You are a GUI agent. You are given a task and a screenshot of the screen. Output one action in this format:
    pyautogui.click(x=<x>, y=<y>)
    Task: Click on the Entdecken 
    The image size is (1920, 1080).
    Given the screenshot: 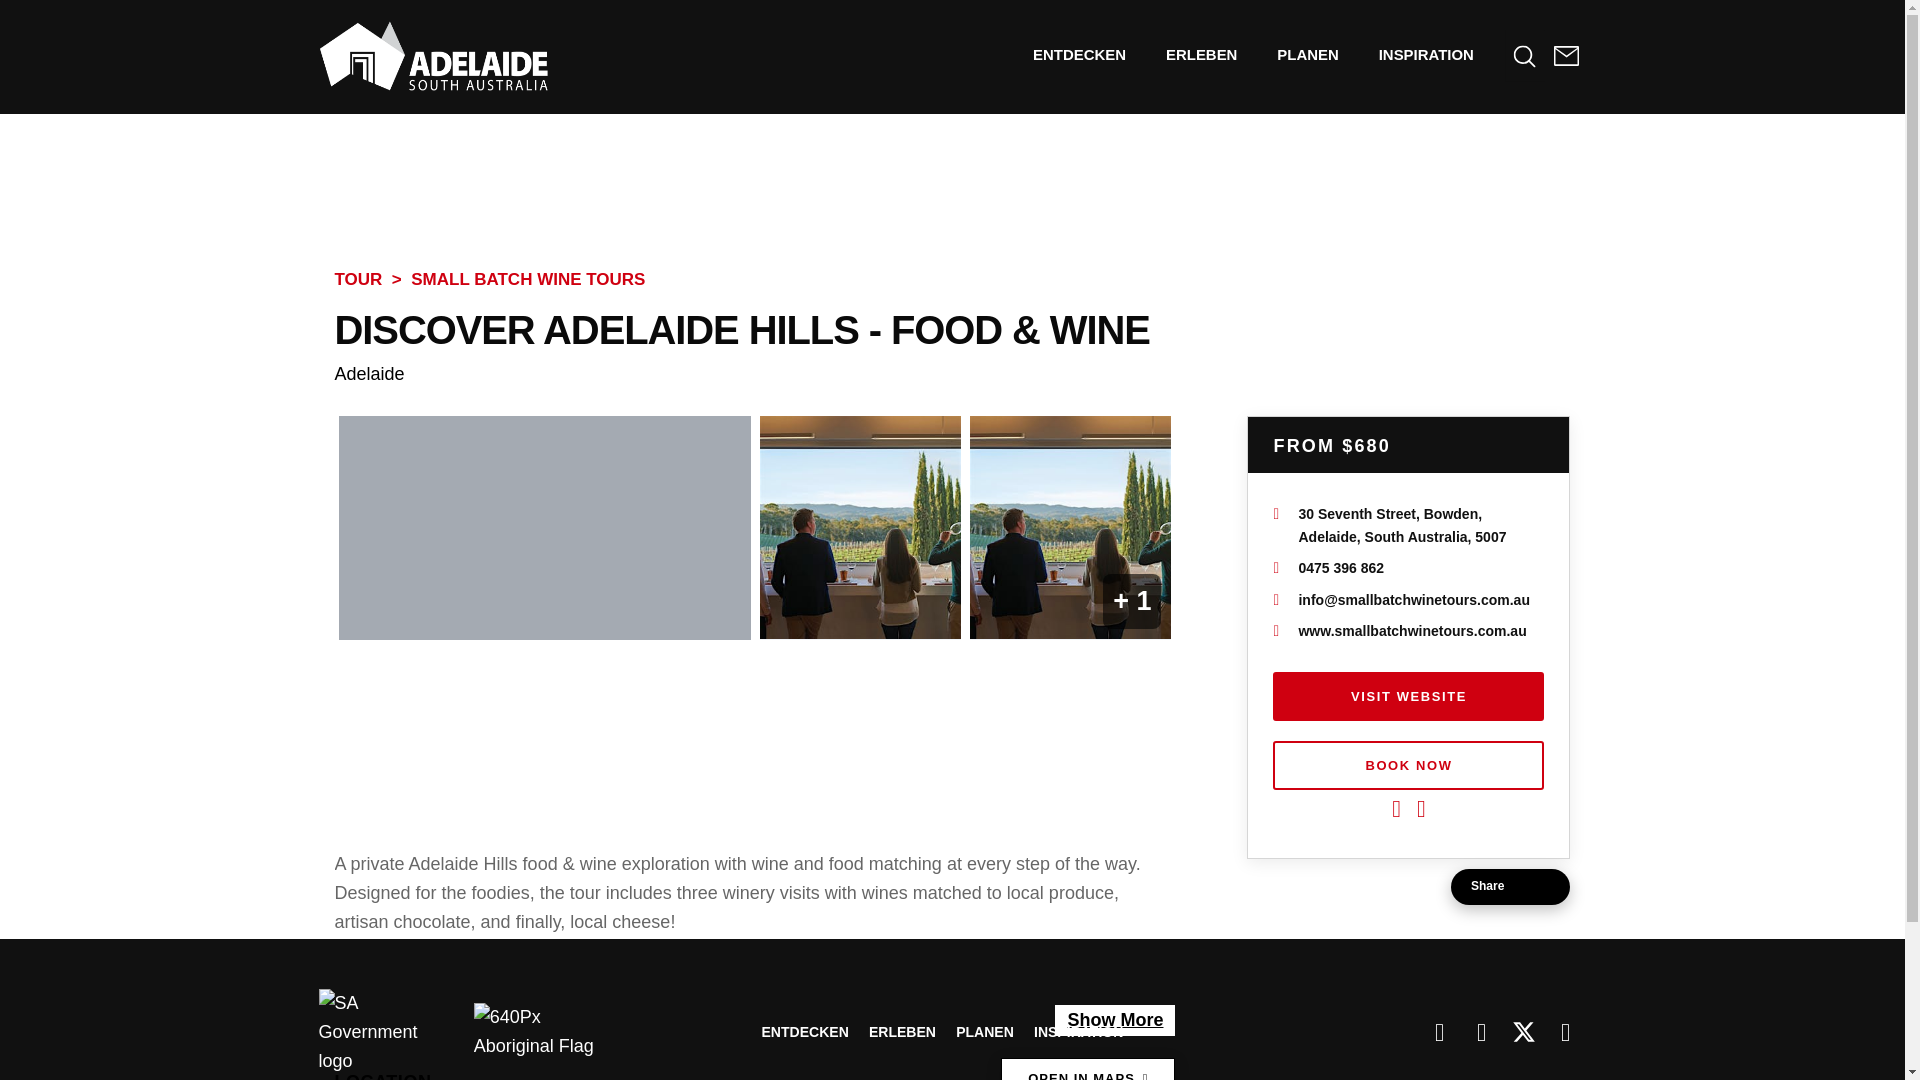 What is the action you would take?
    pyautogui.click(x=1080, y=54)
    